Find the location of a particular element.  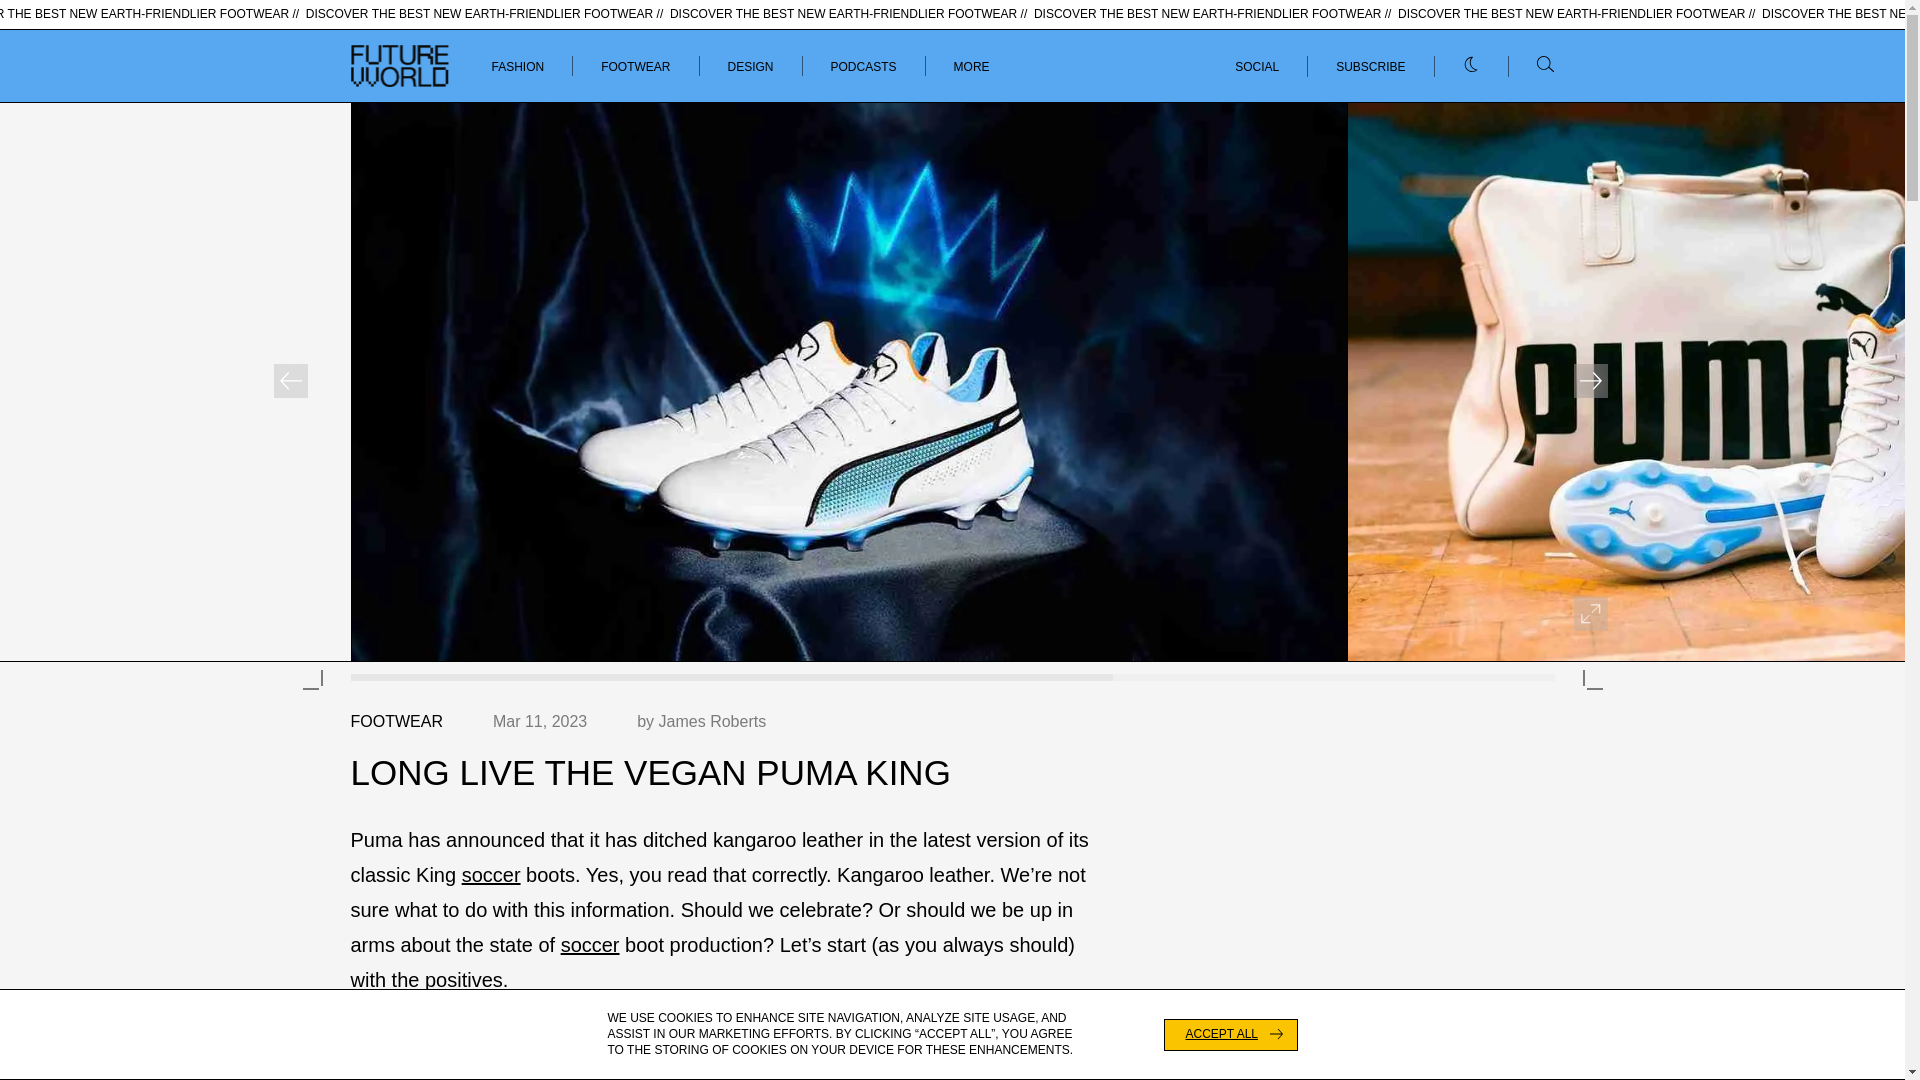

DESIGN is located at coordinates (750, 67).